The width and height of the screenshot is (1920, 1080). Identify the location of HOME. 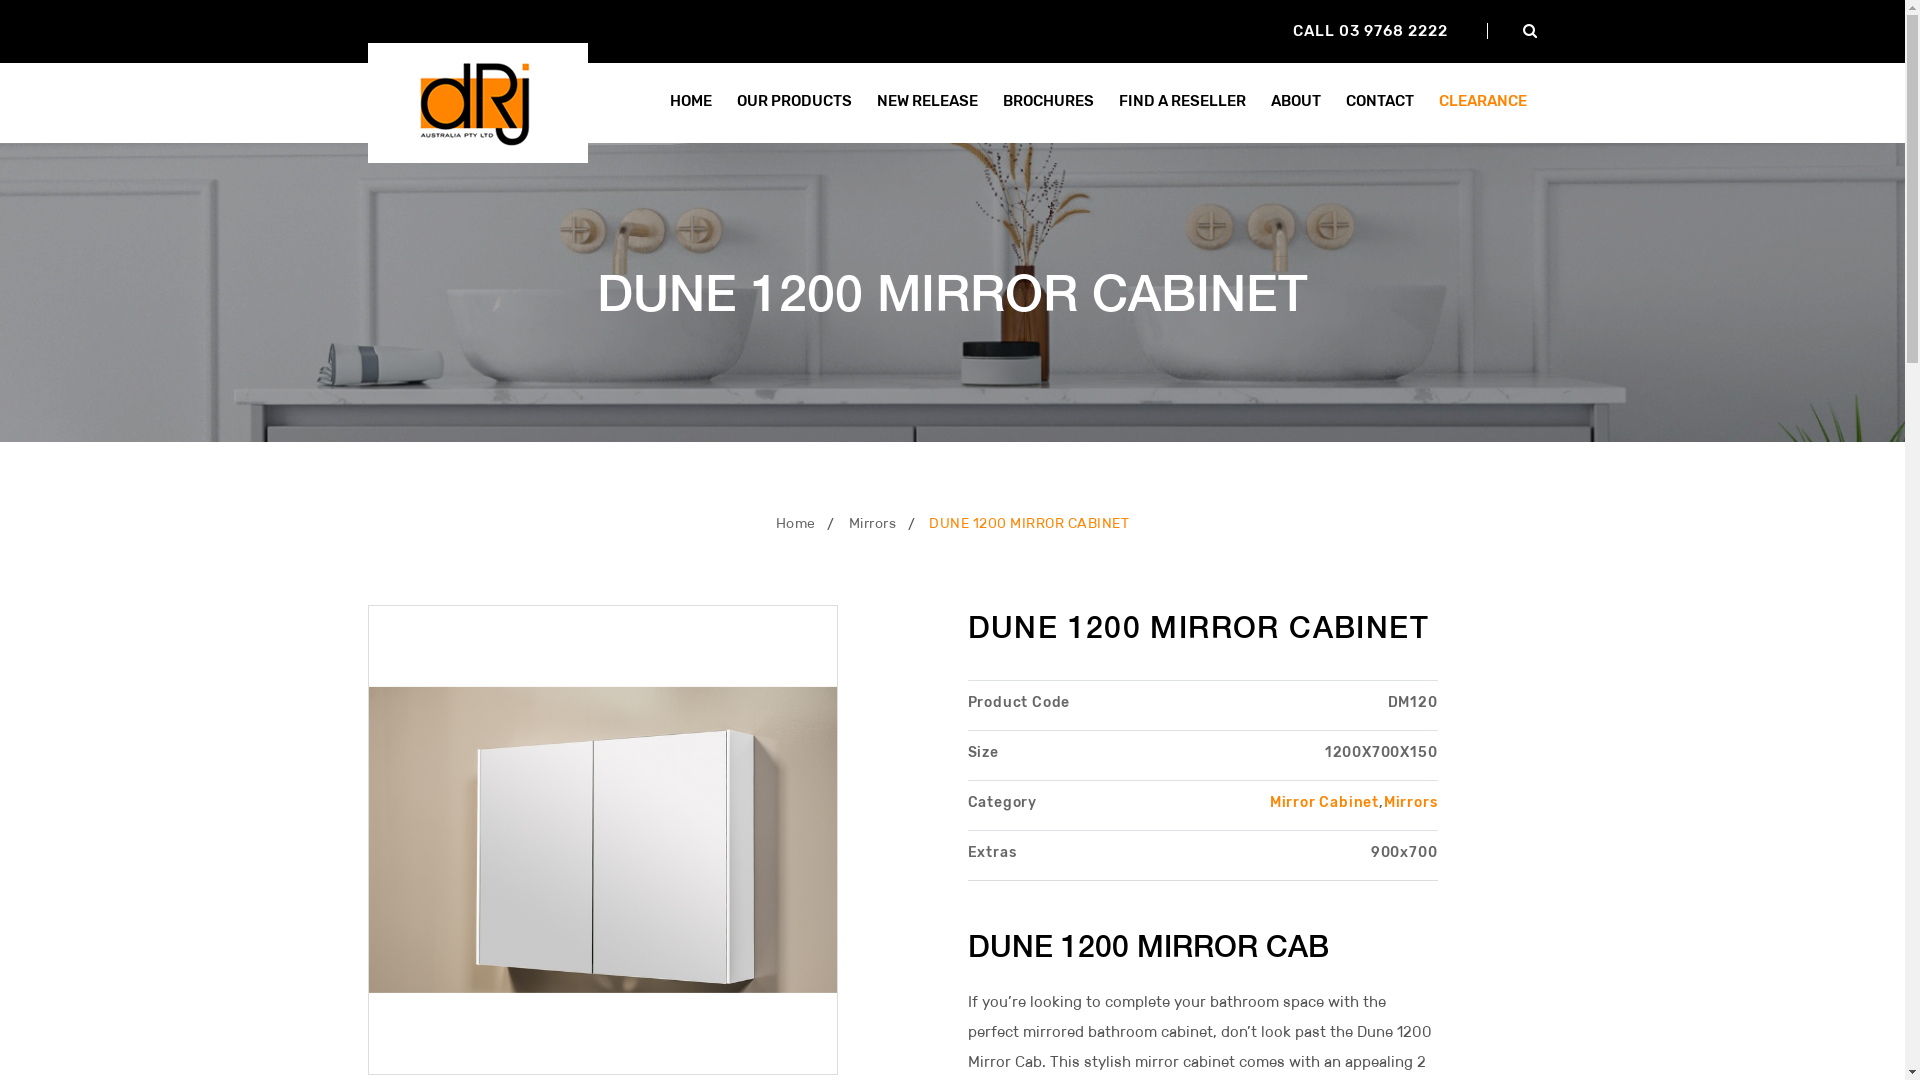
(690, 102).